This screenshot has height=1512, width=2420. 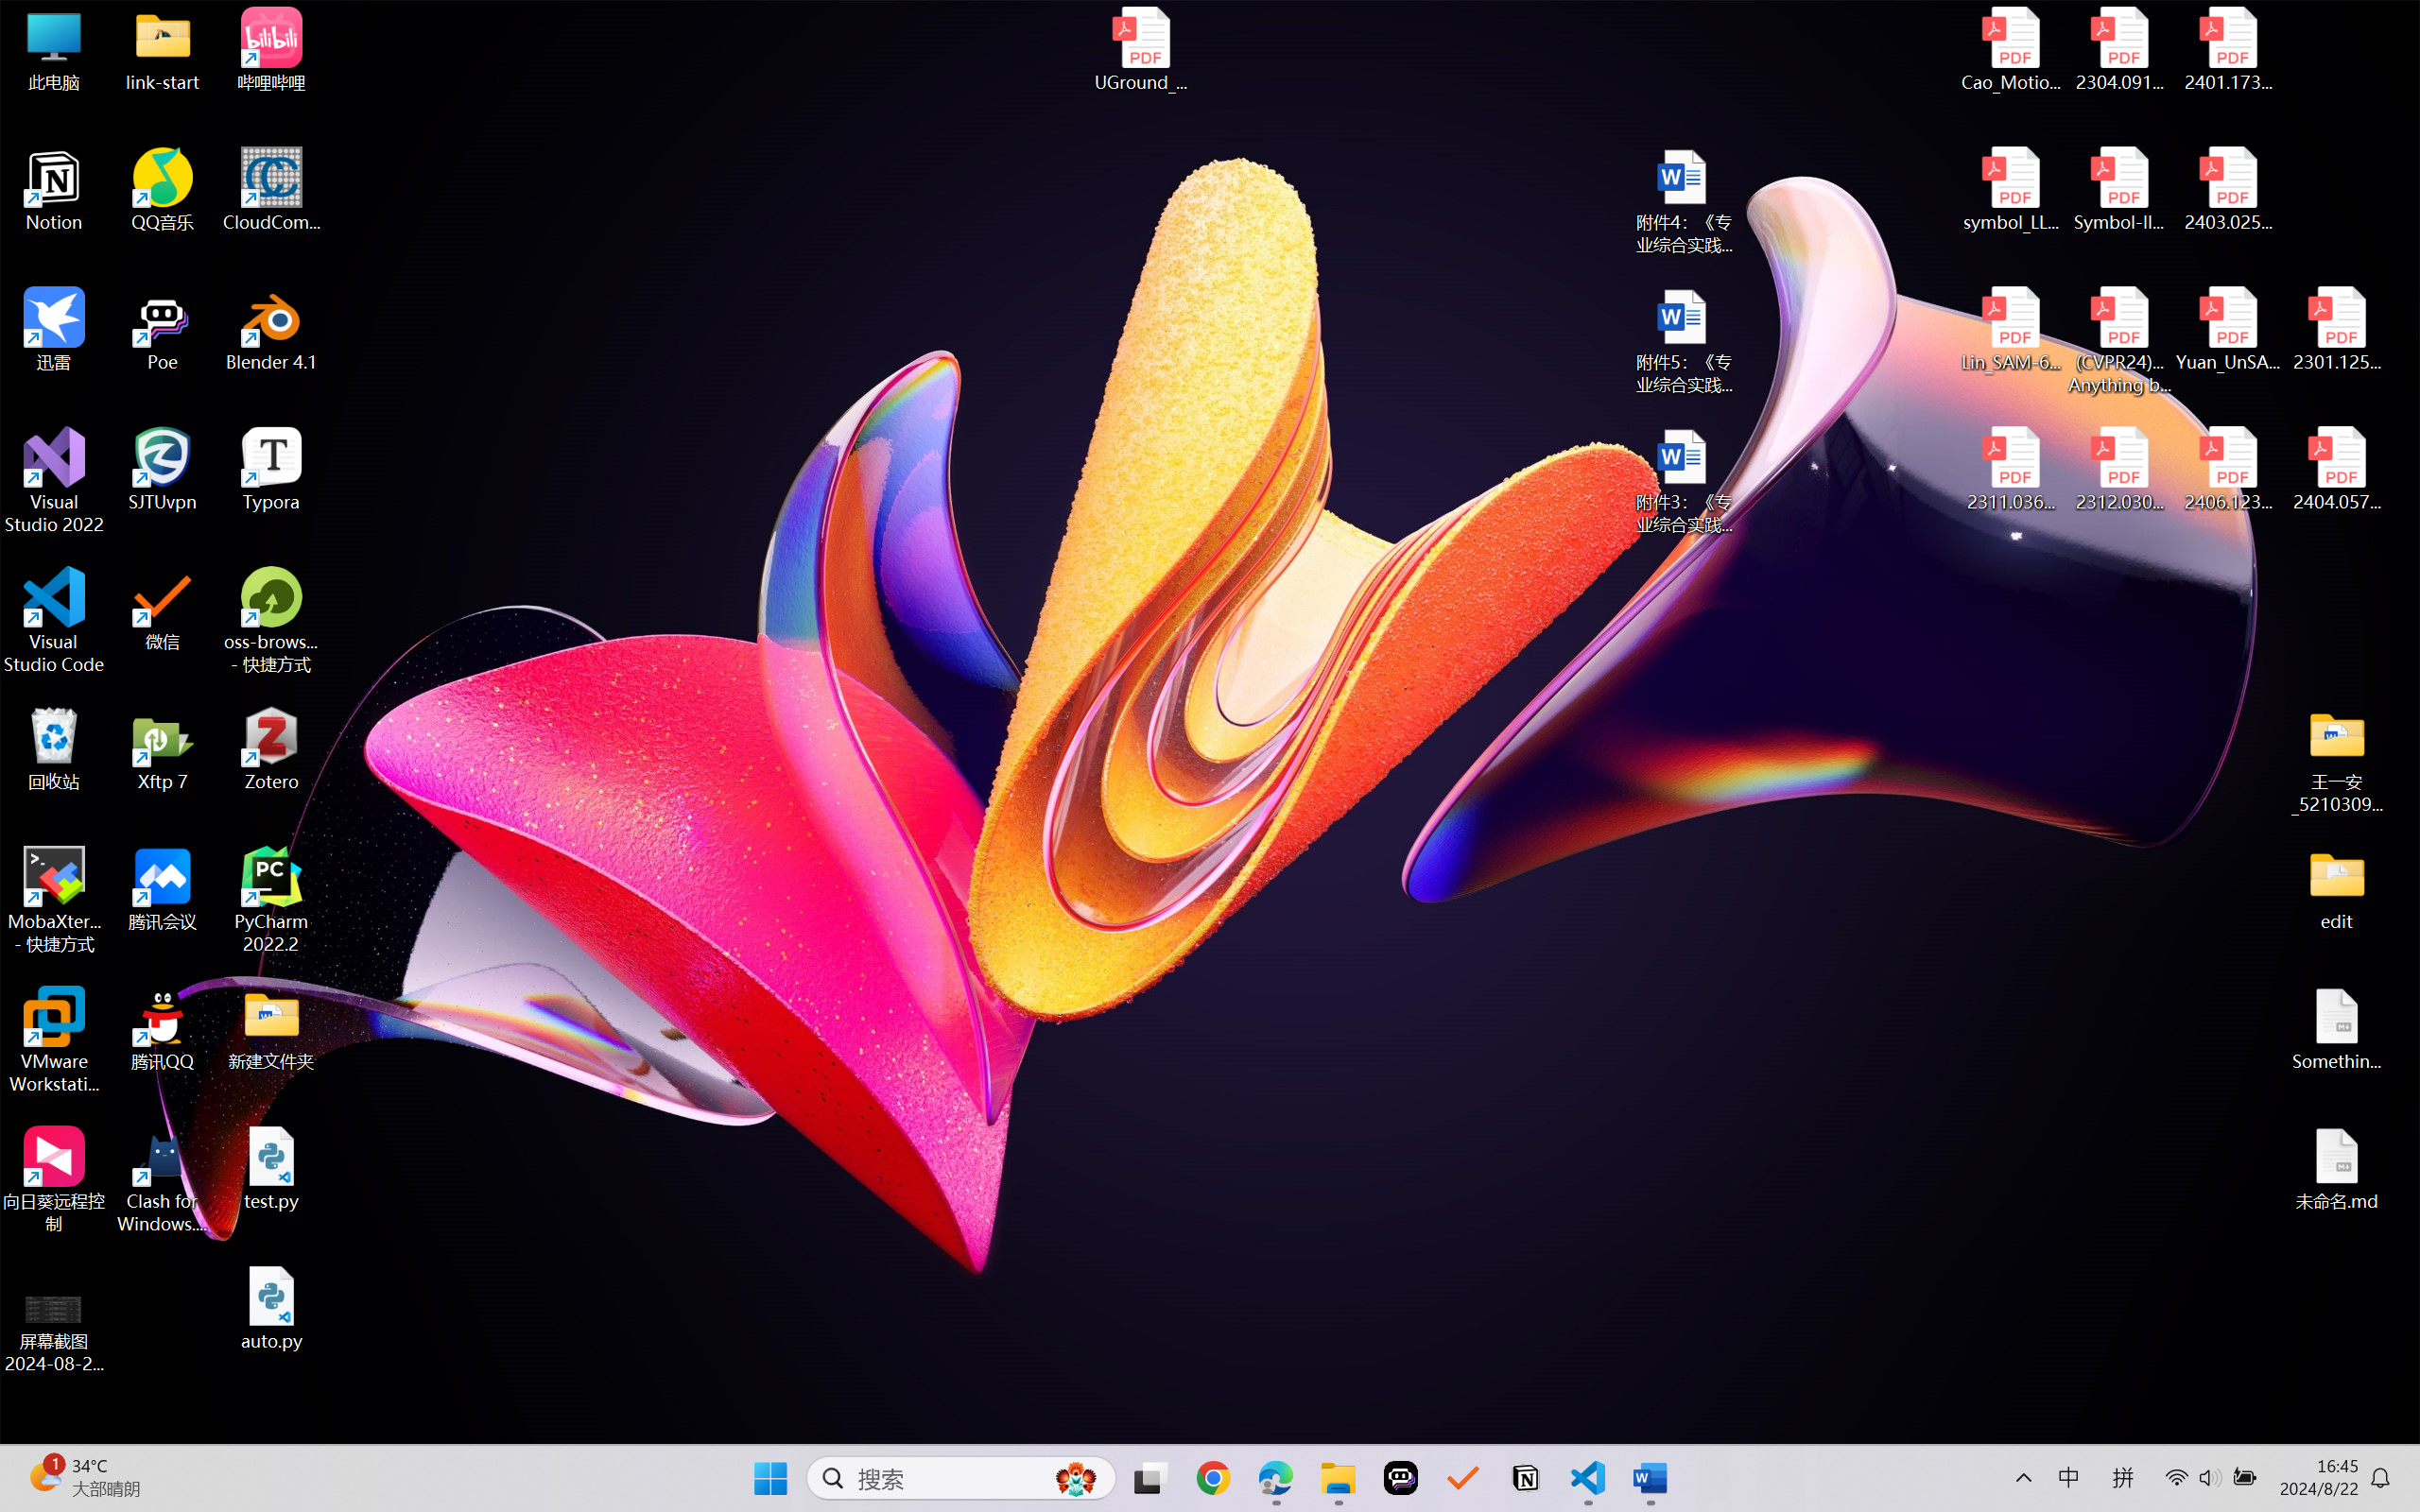 I want to click on Something.md, so click(x=2337, y=1029).